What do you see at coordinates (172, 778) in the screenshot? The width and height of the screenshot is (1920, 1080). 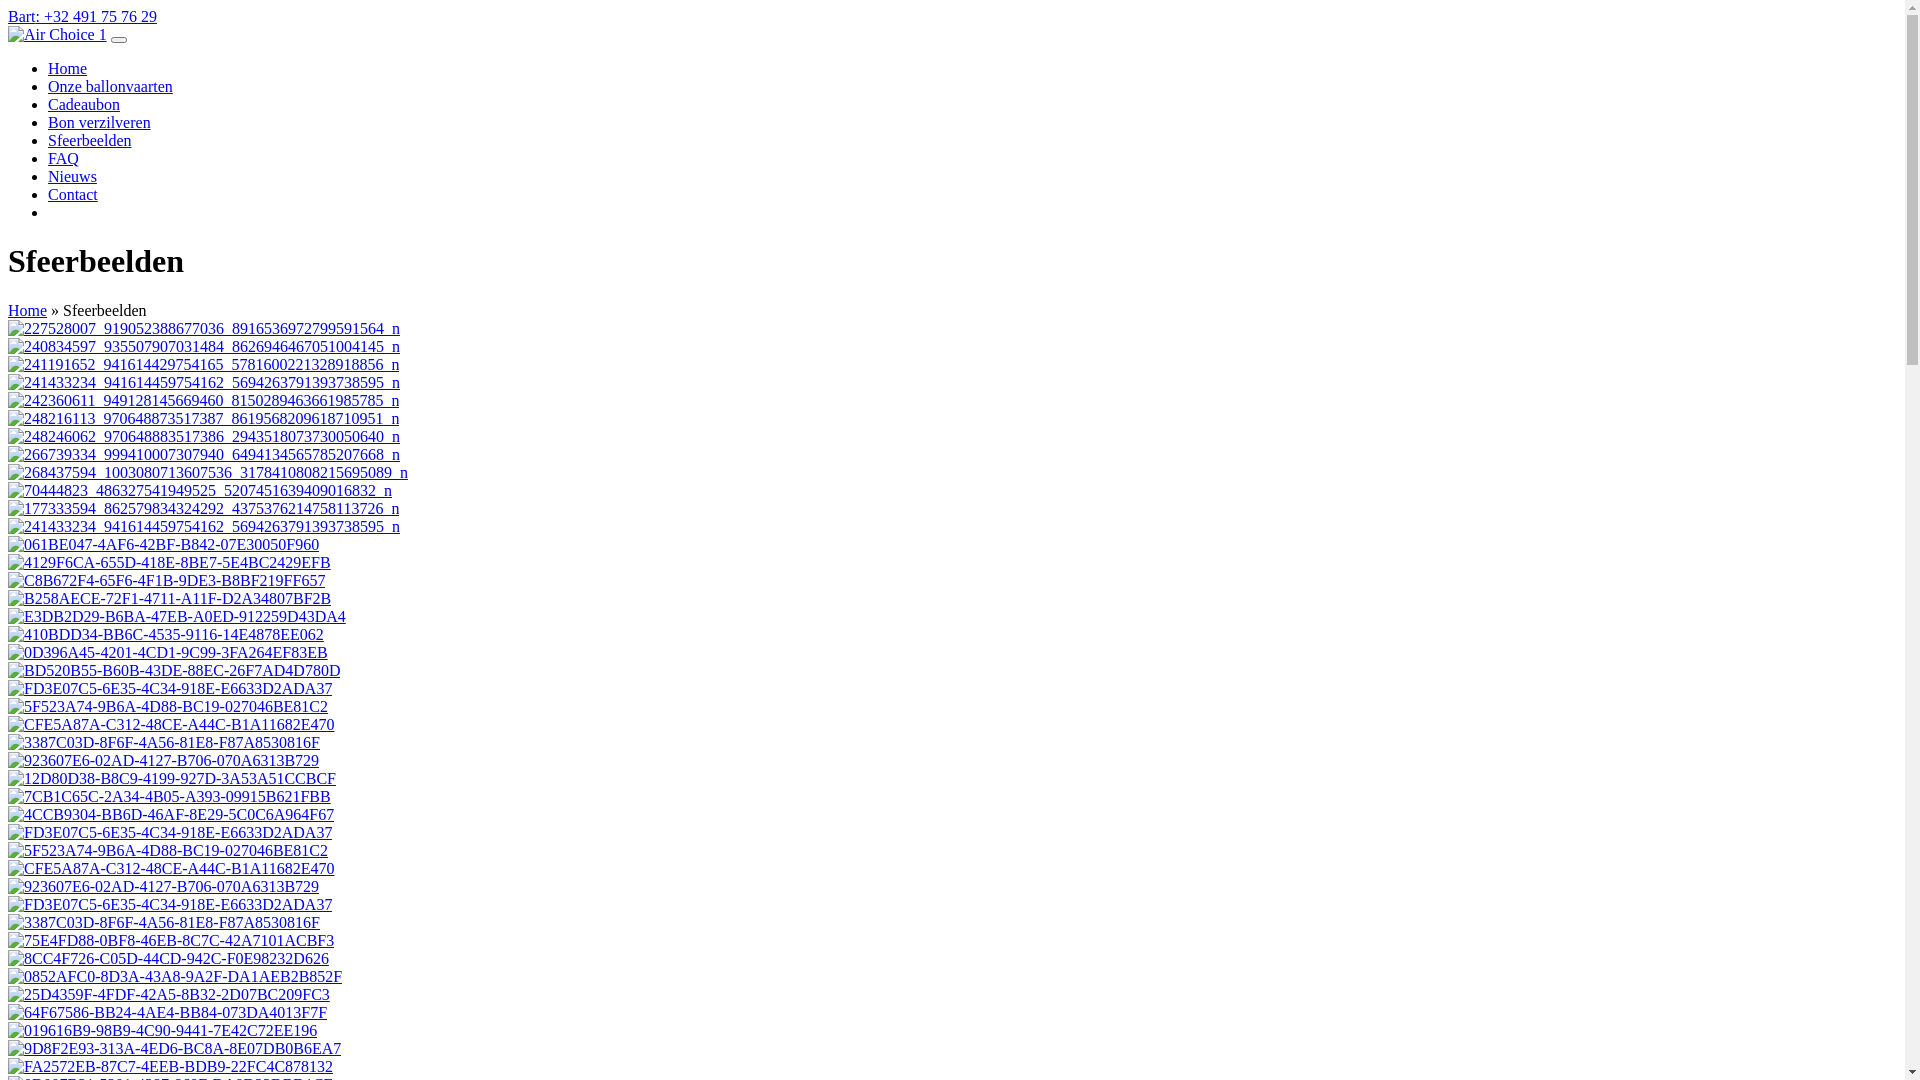 I see `12D80D38-B8C9-4199-927D-3A53A51CCBCF` at bounding box center [172, 778].